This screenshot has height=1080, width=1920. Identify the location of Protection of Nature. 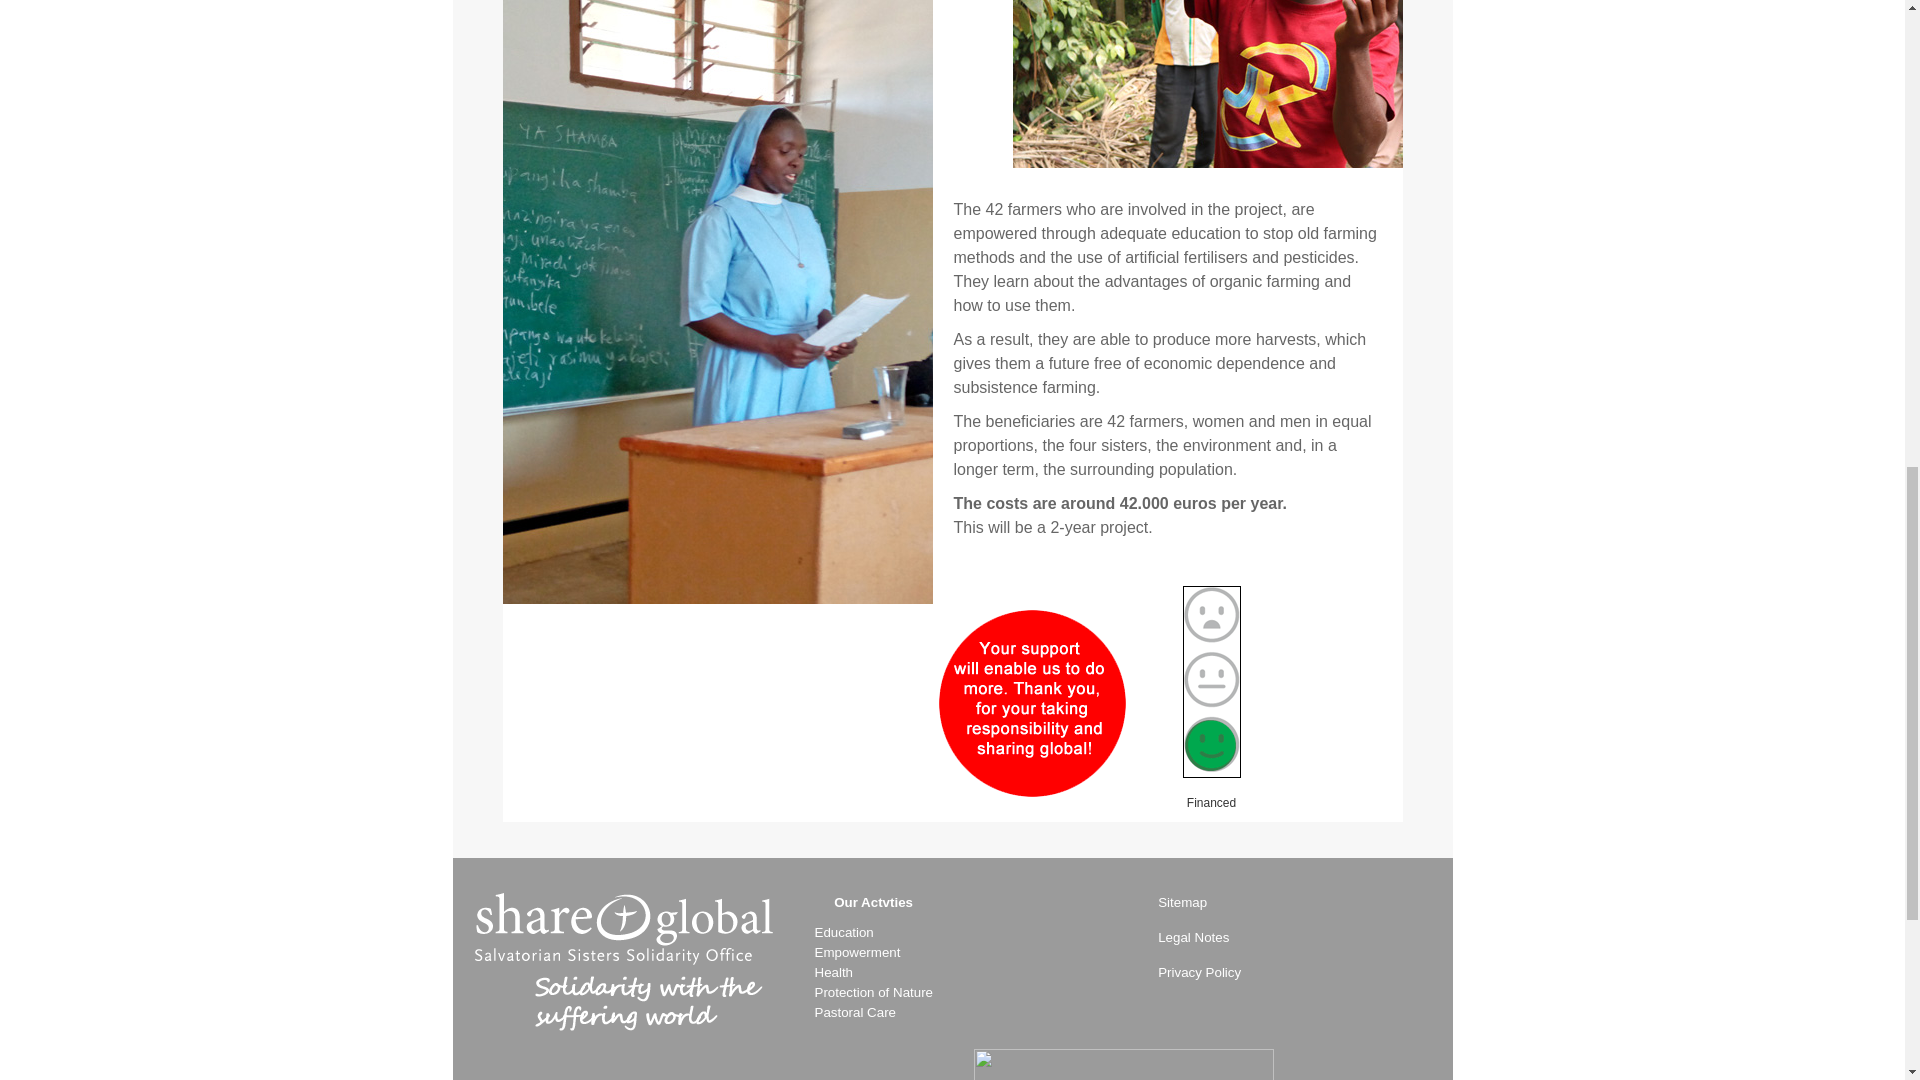
(874, 992).